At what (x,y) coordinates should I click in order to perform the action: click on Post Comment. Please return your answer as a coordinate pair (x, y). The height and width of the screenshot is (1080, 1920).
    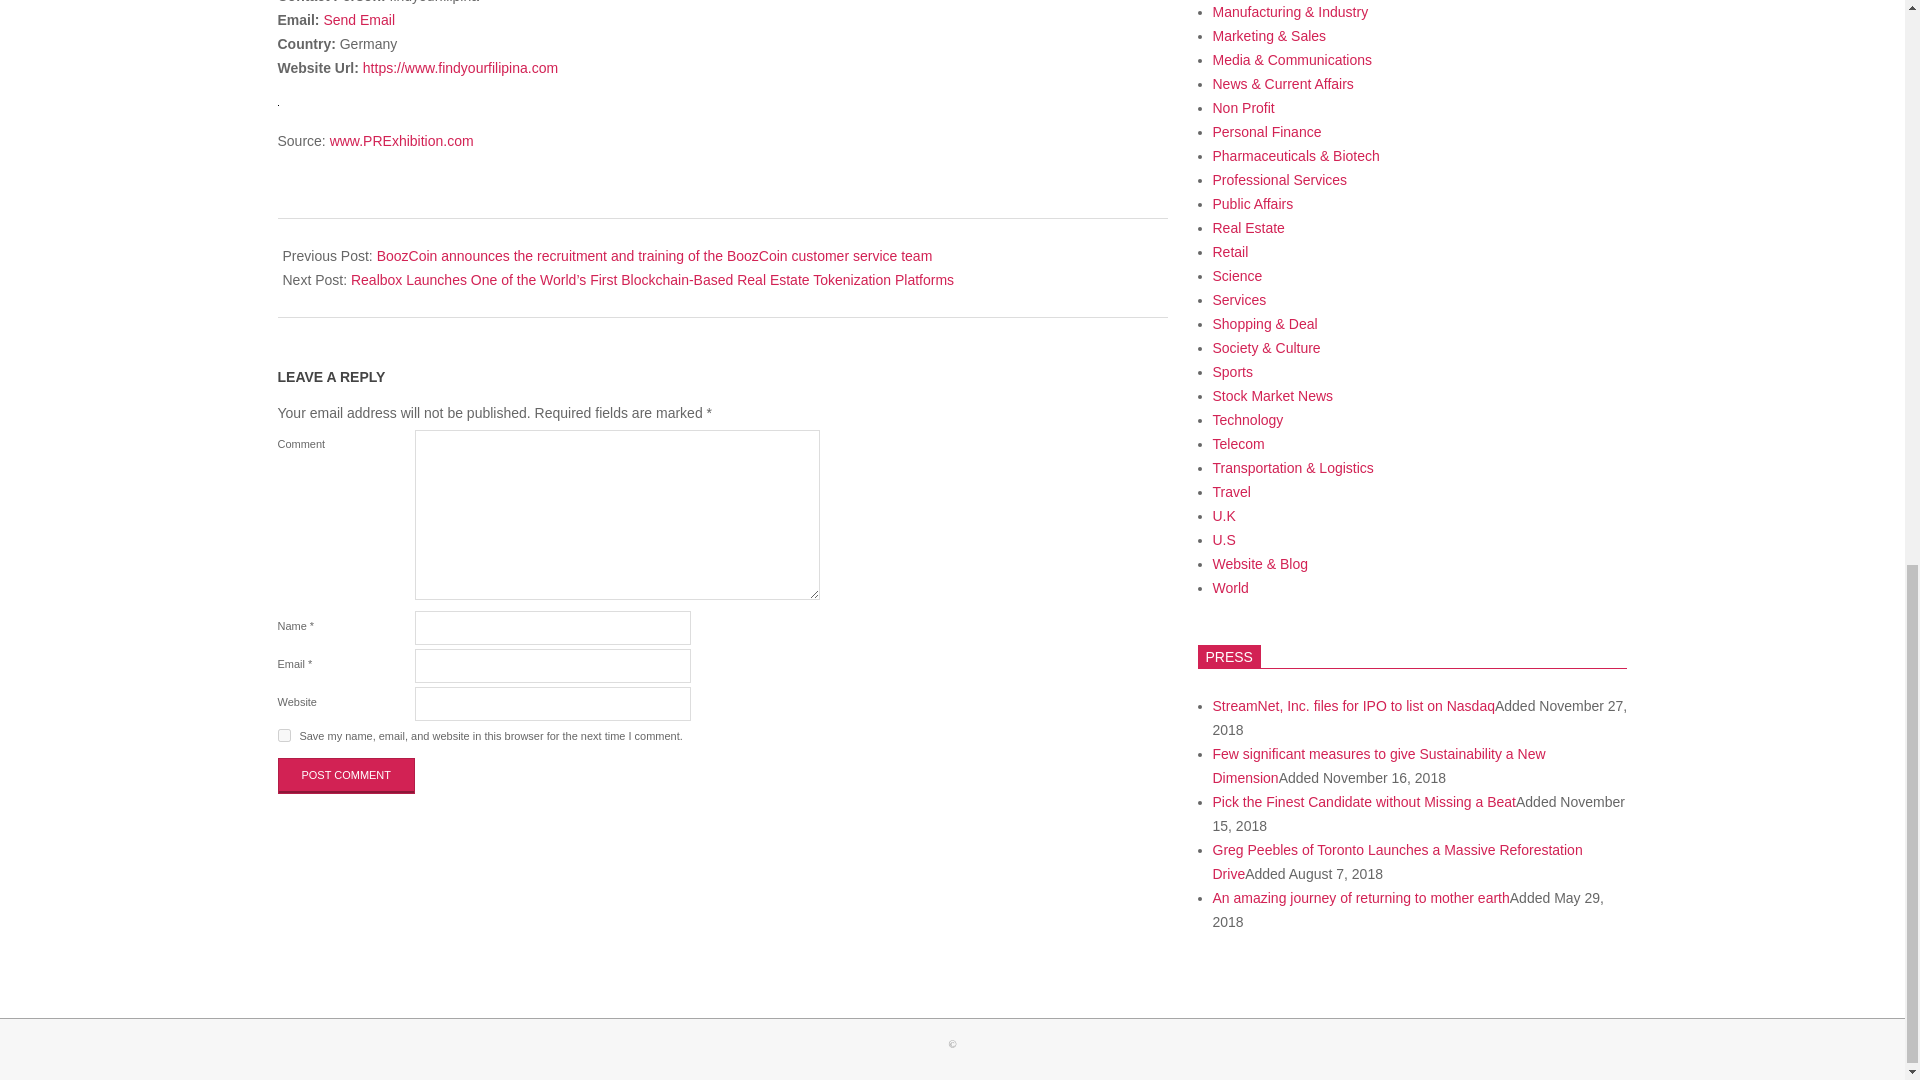
    Looking at the image, I should click on (347, 776).